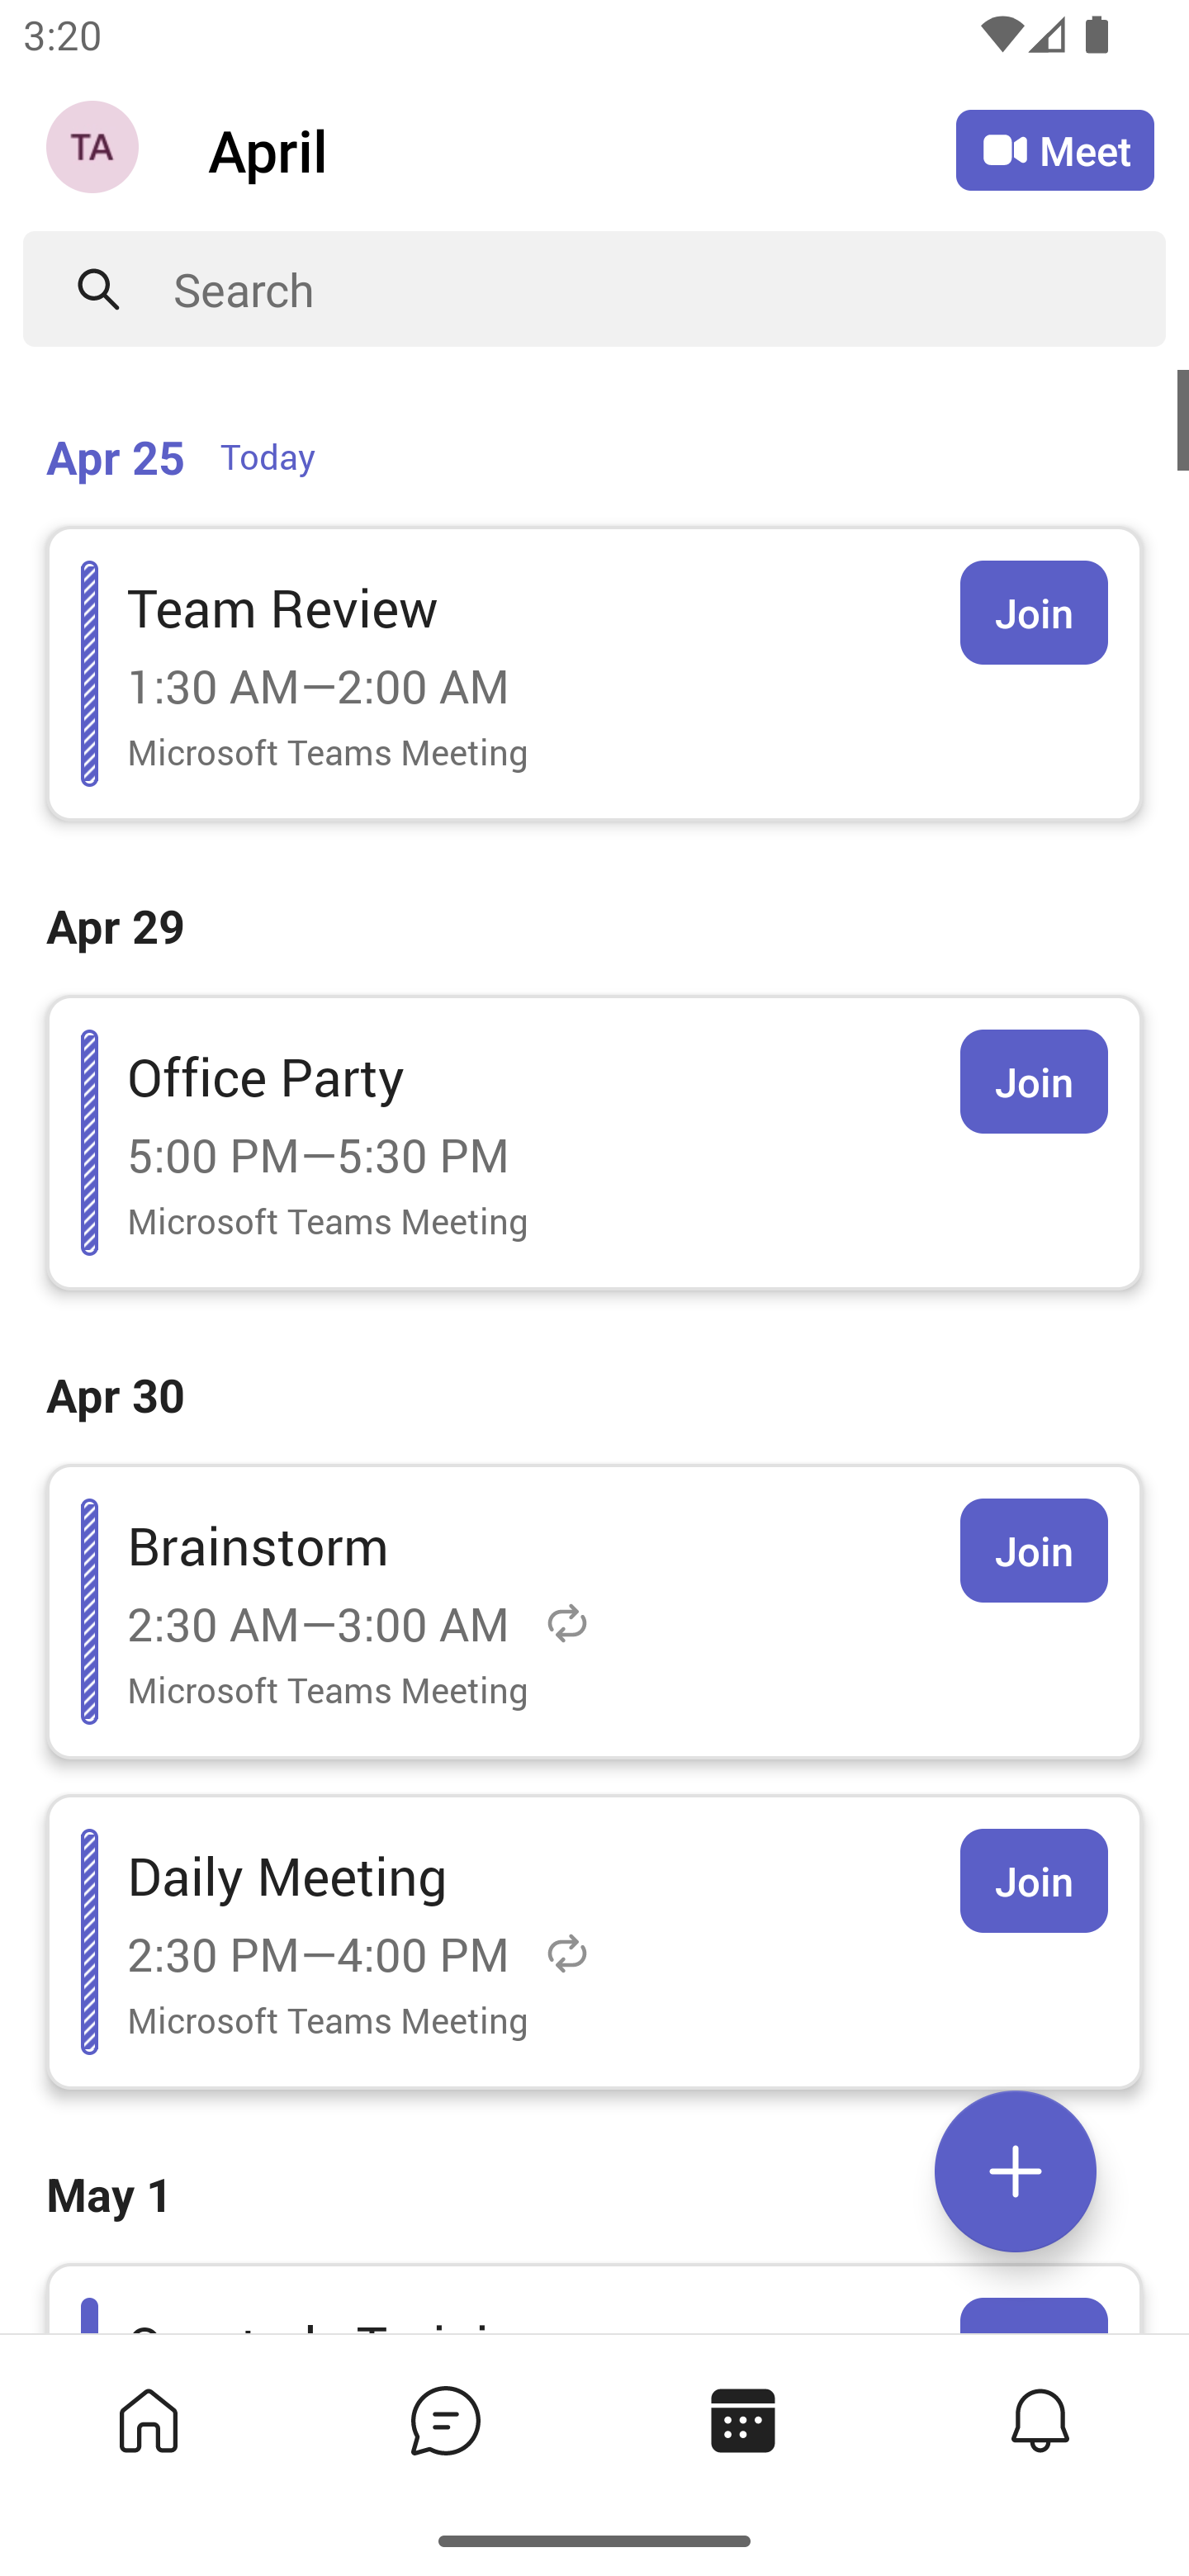  Describe the element at coordinates (1034, 1881) in the screenshot. I see `Join` at that location.